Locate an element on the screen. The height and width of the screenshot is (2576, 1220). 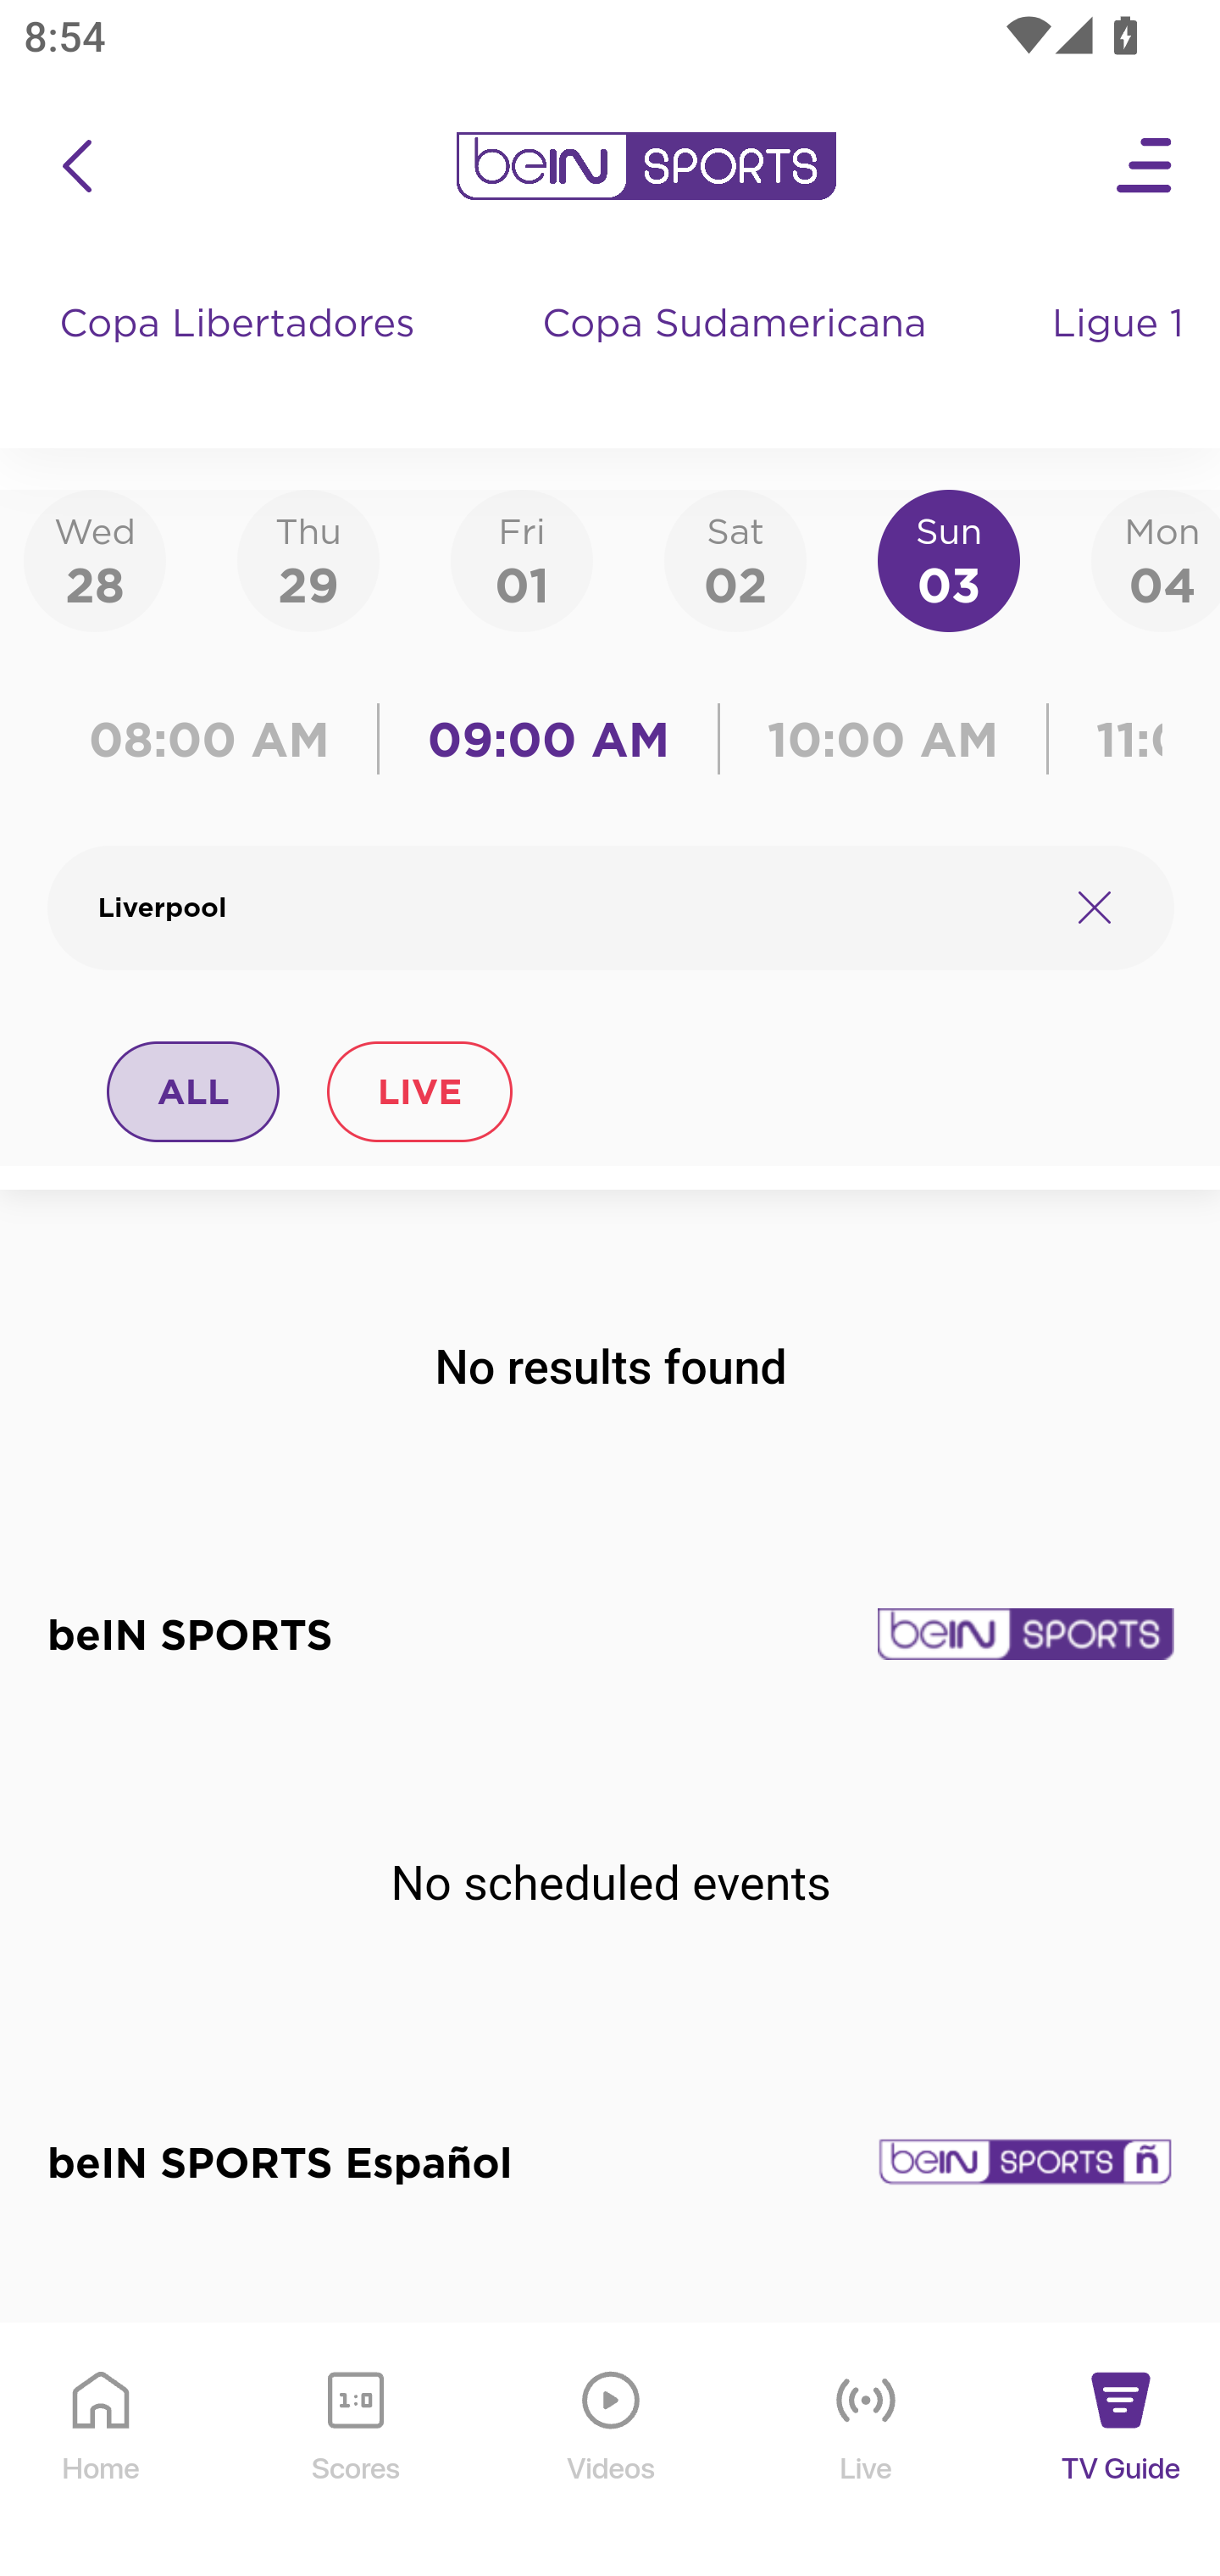
Copa Sudamericana is located at coordinates (737, 356).